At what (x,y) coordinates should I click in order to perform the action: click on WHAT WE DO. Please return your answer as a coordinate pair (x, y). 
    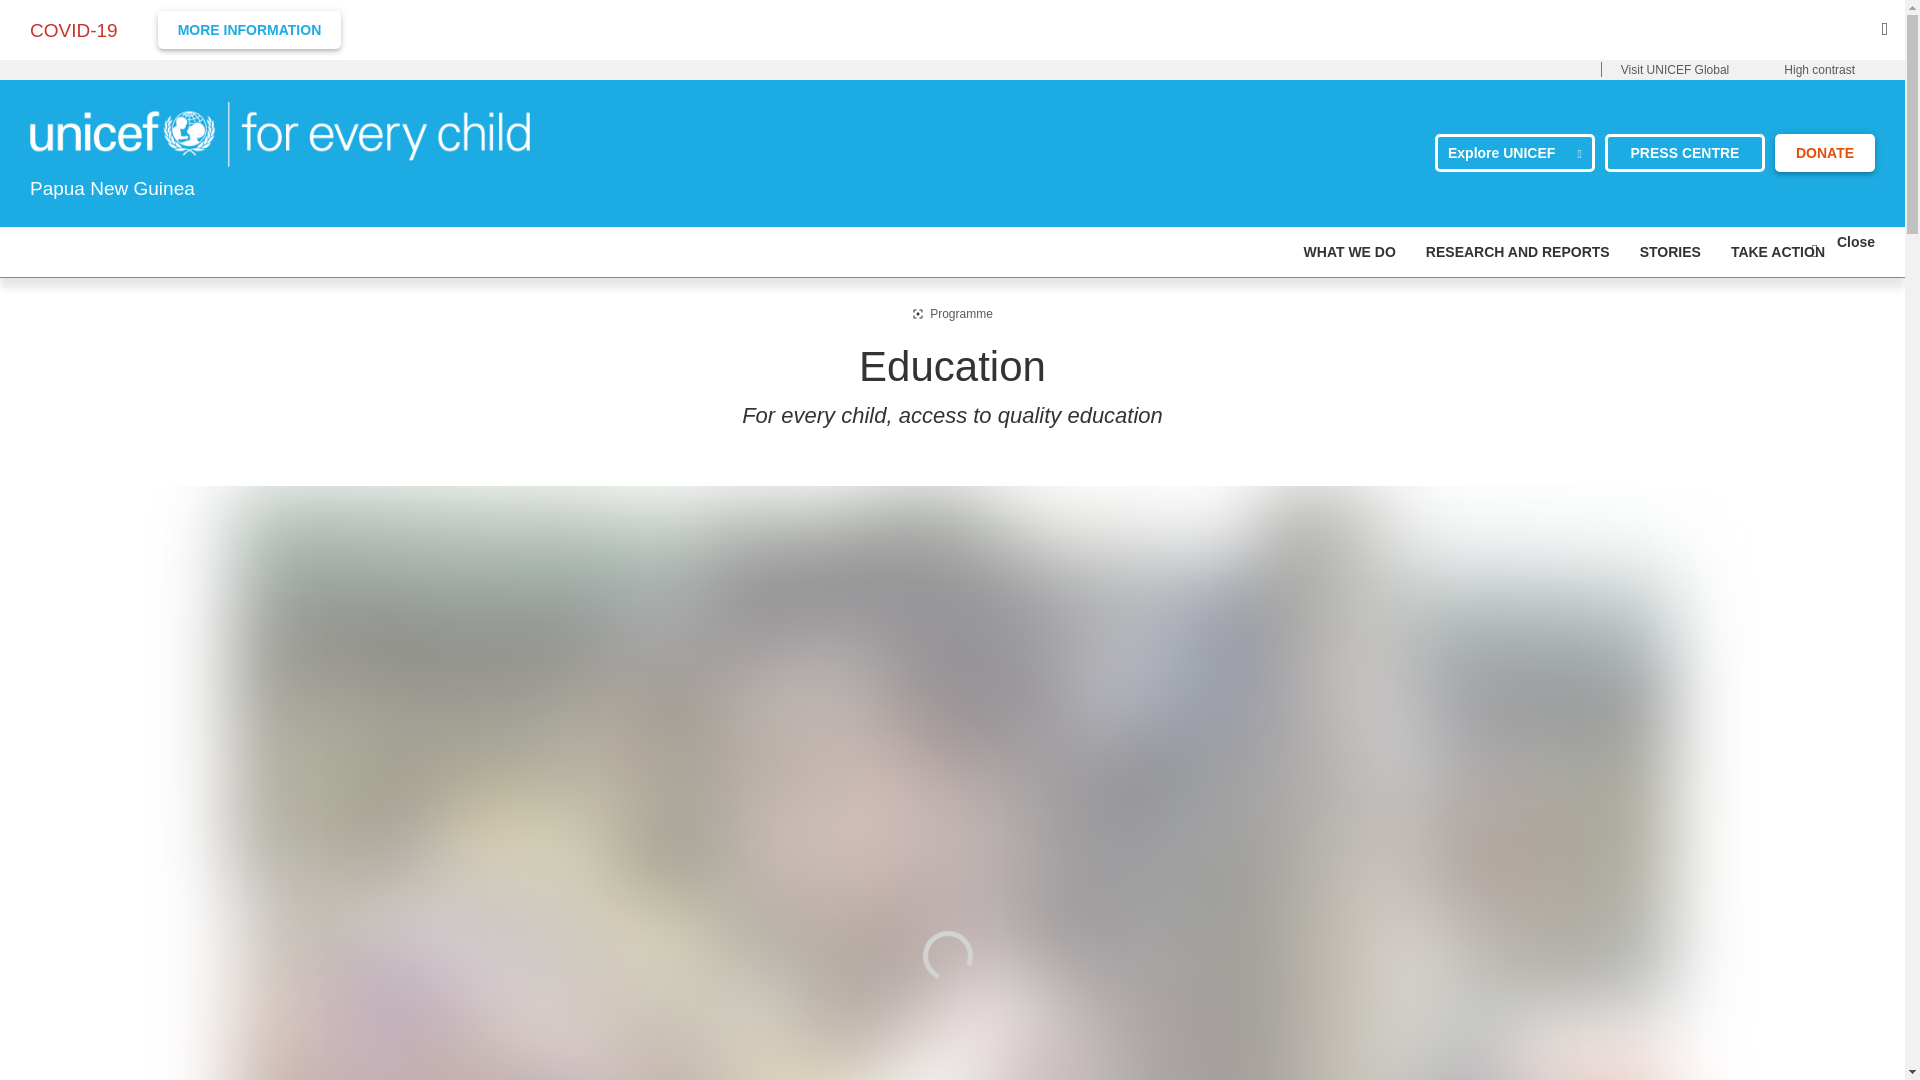
    Looking at the image, I should click on (1349, 251).